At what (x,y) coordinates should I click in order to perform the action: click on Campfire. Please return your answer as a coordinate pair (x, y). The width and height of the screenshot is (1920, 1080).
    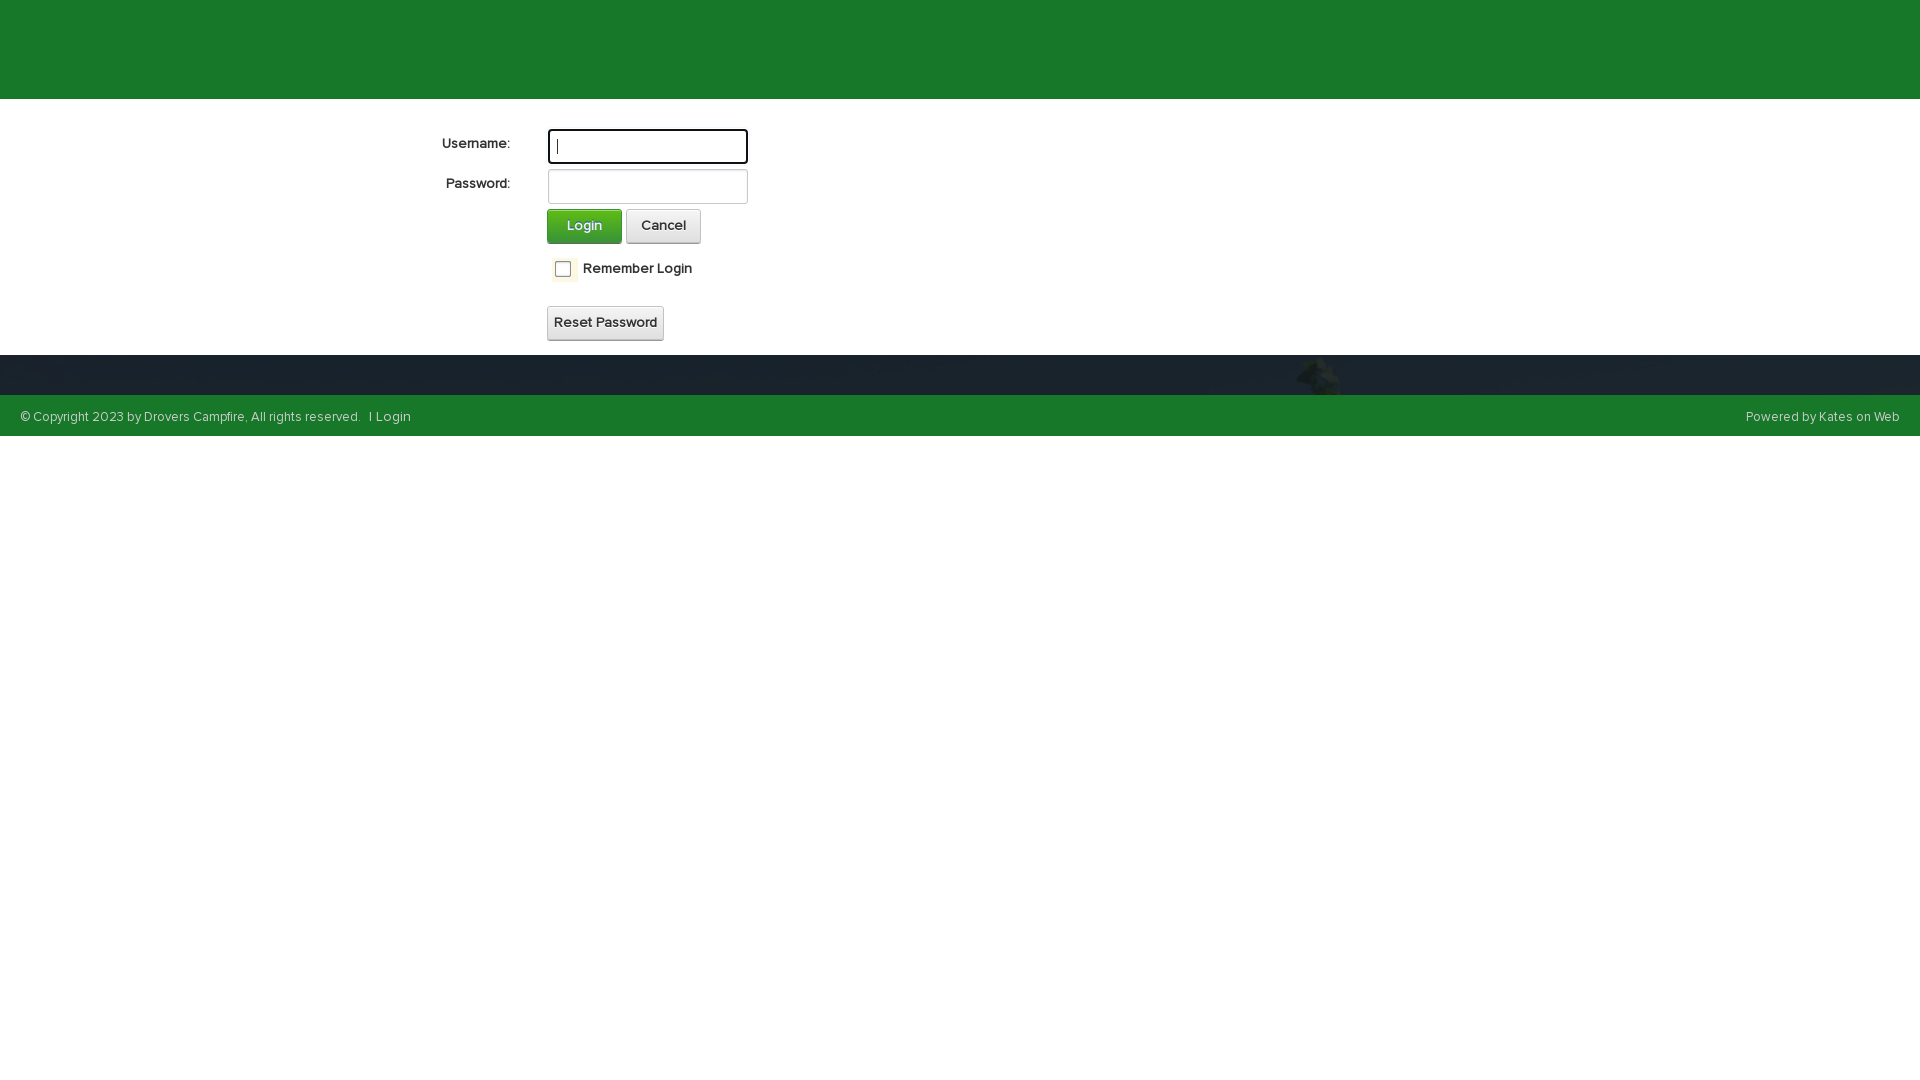
    Looking at the image, I should click on (1278, 47).